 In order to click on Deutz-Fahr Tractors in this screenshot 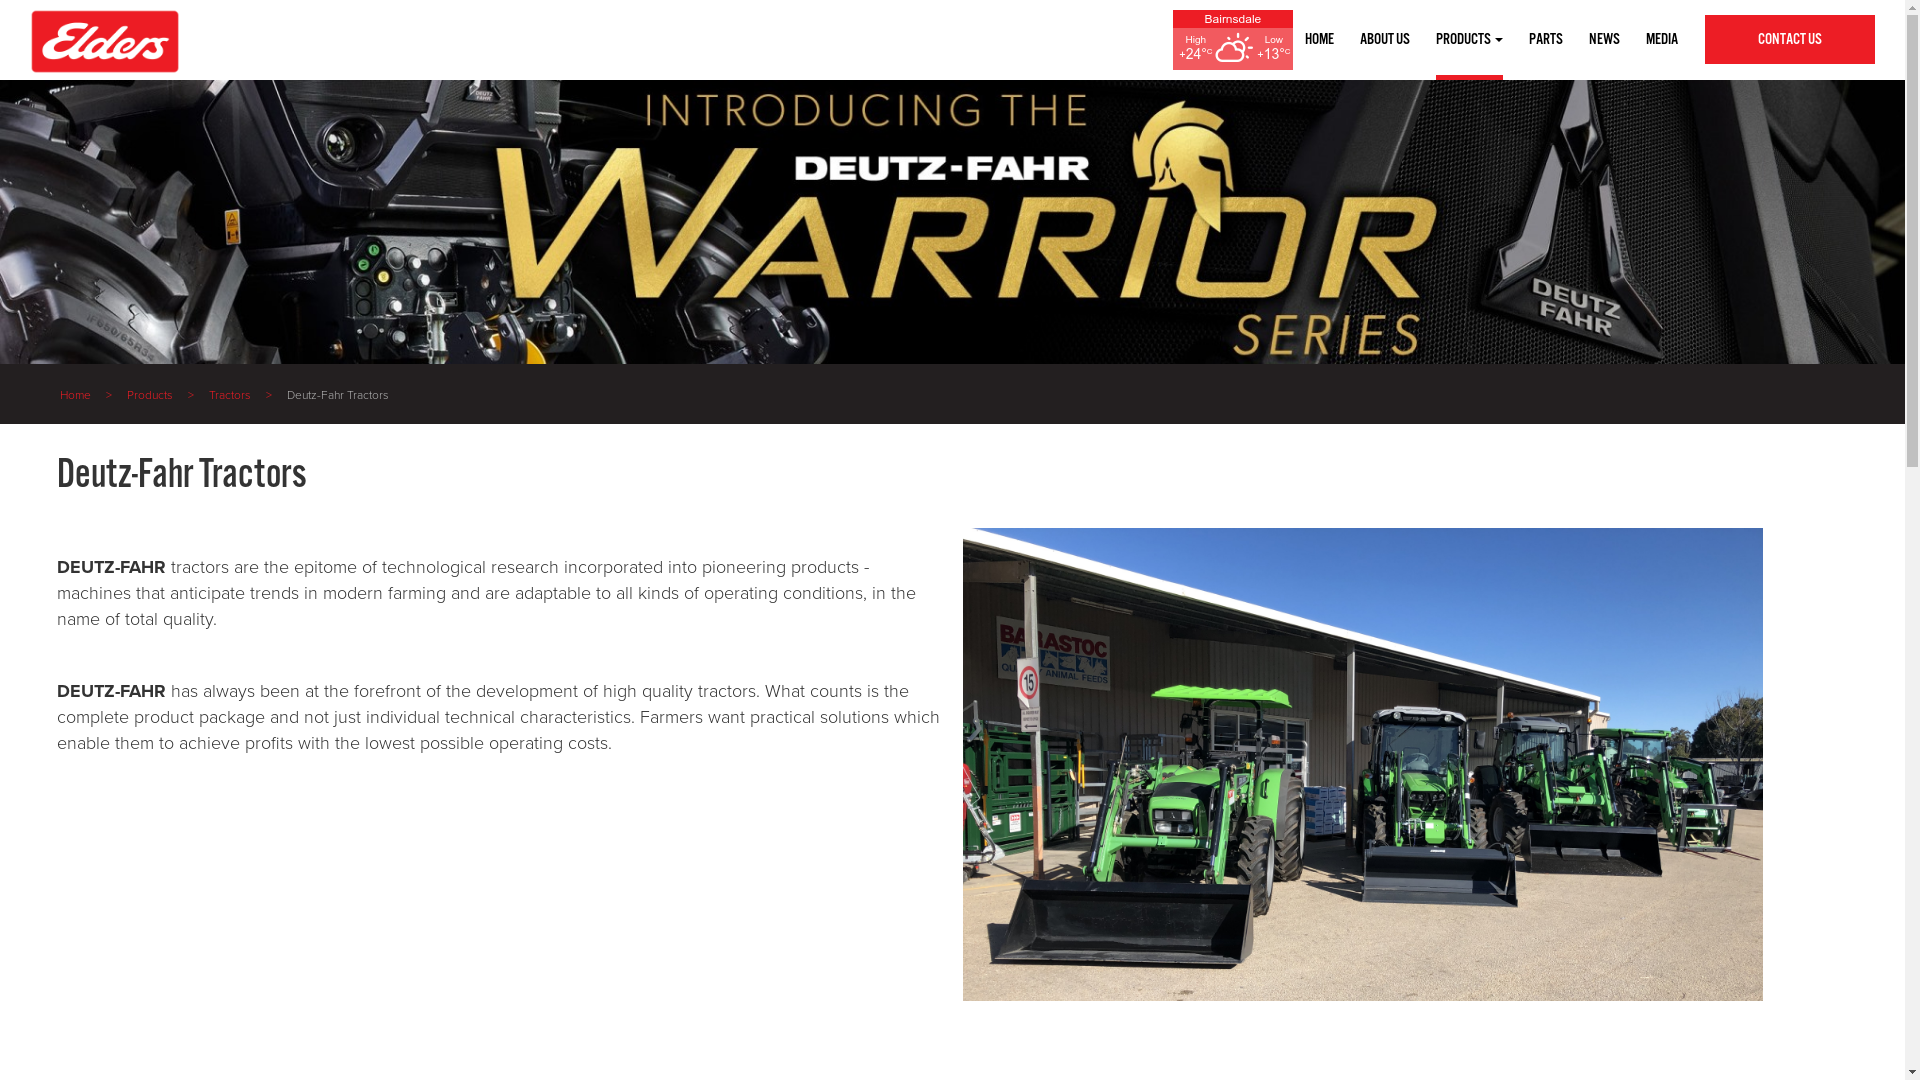, I will do `click(346, 395)`.